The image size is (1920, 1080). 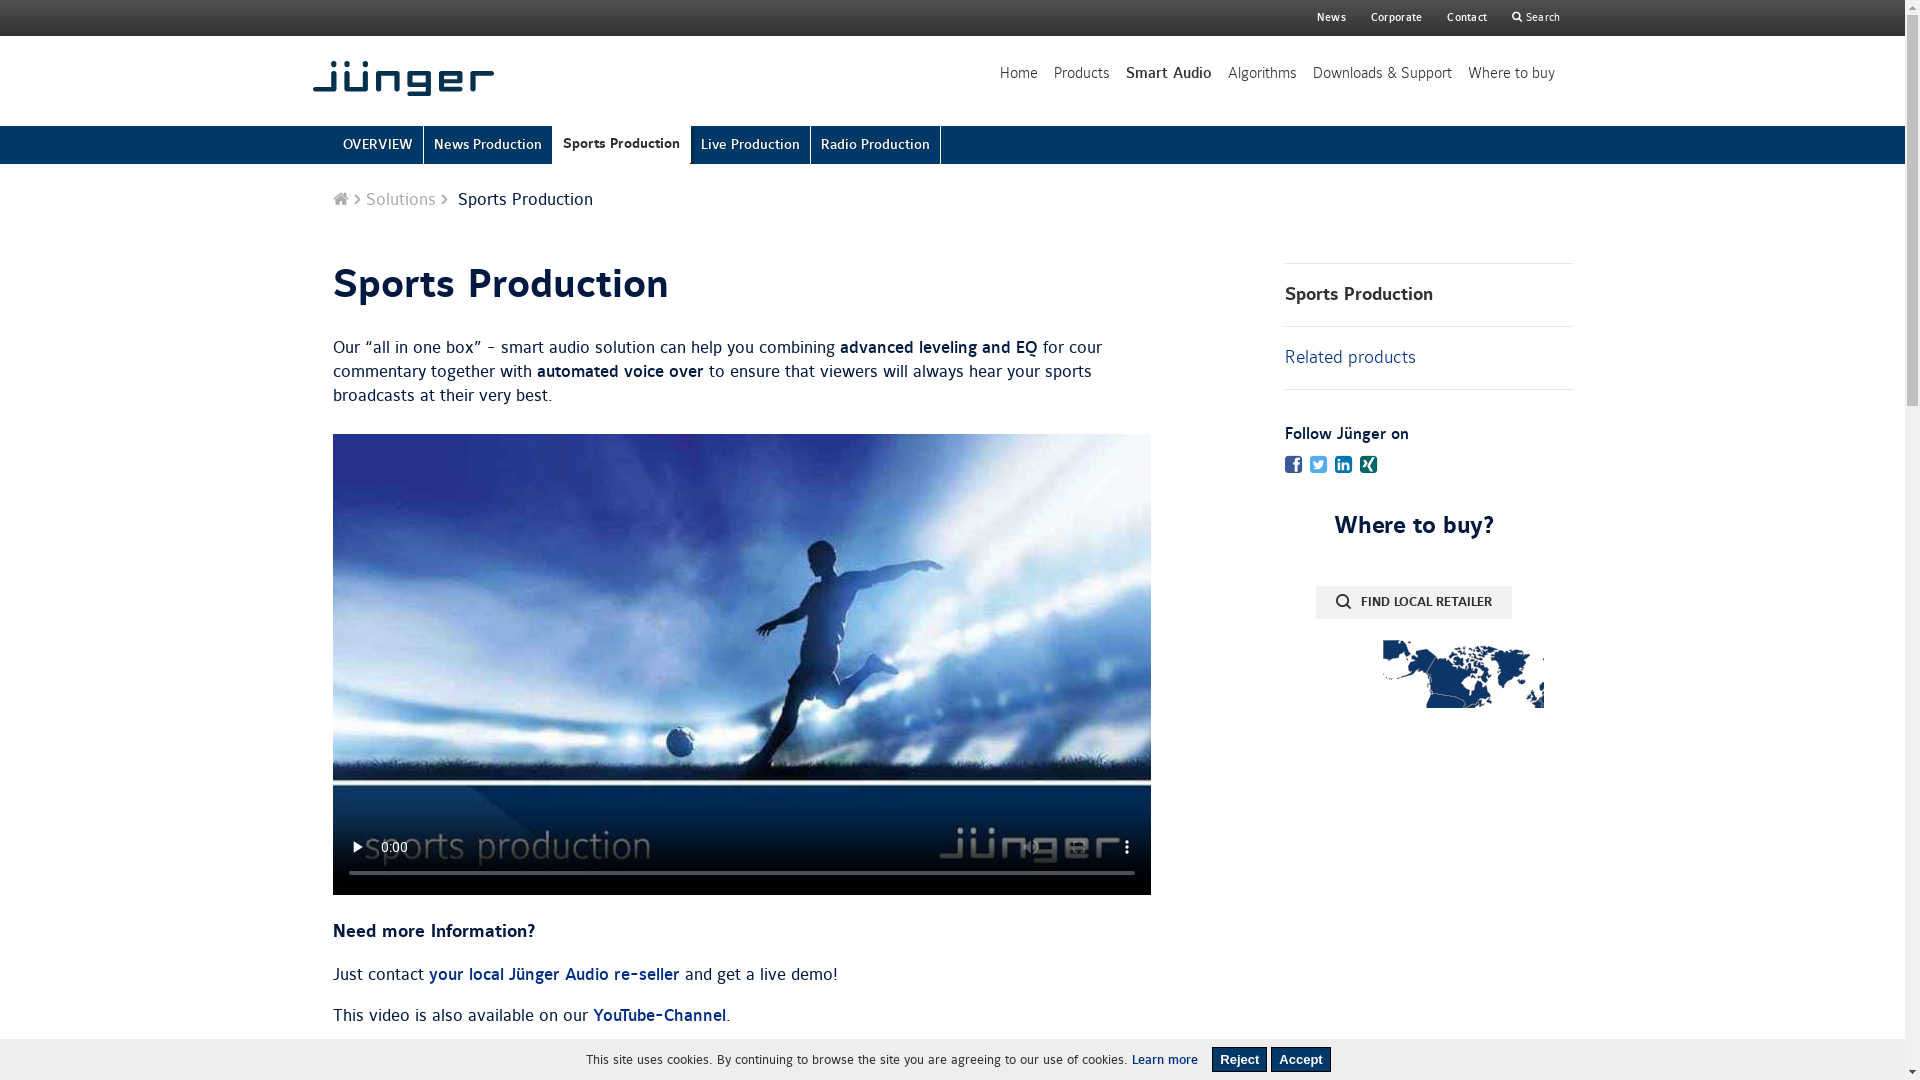 What do you see at coordinates (1082, 74) in the screenshot?
I see `Products` at bounding box center [1082, 74].